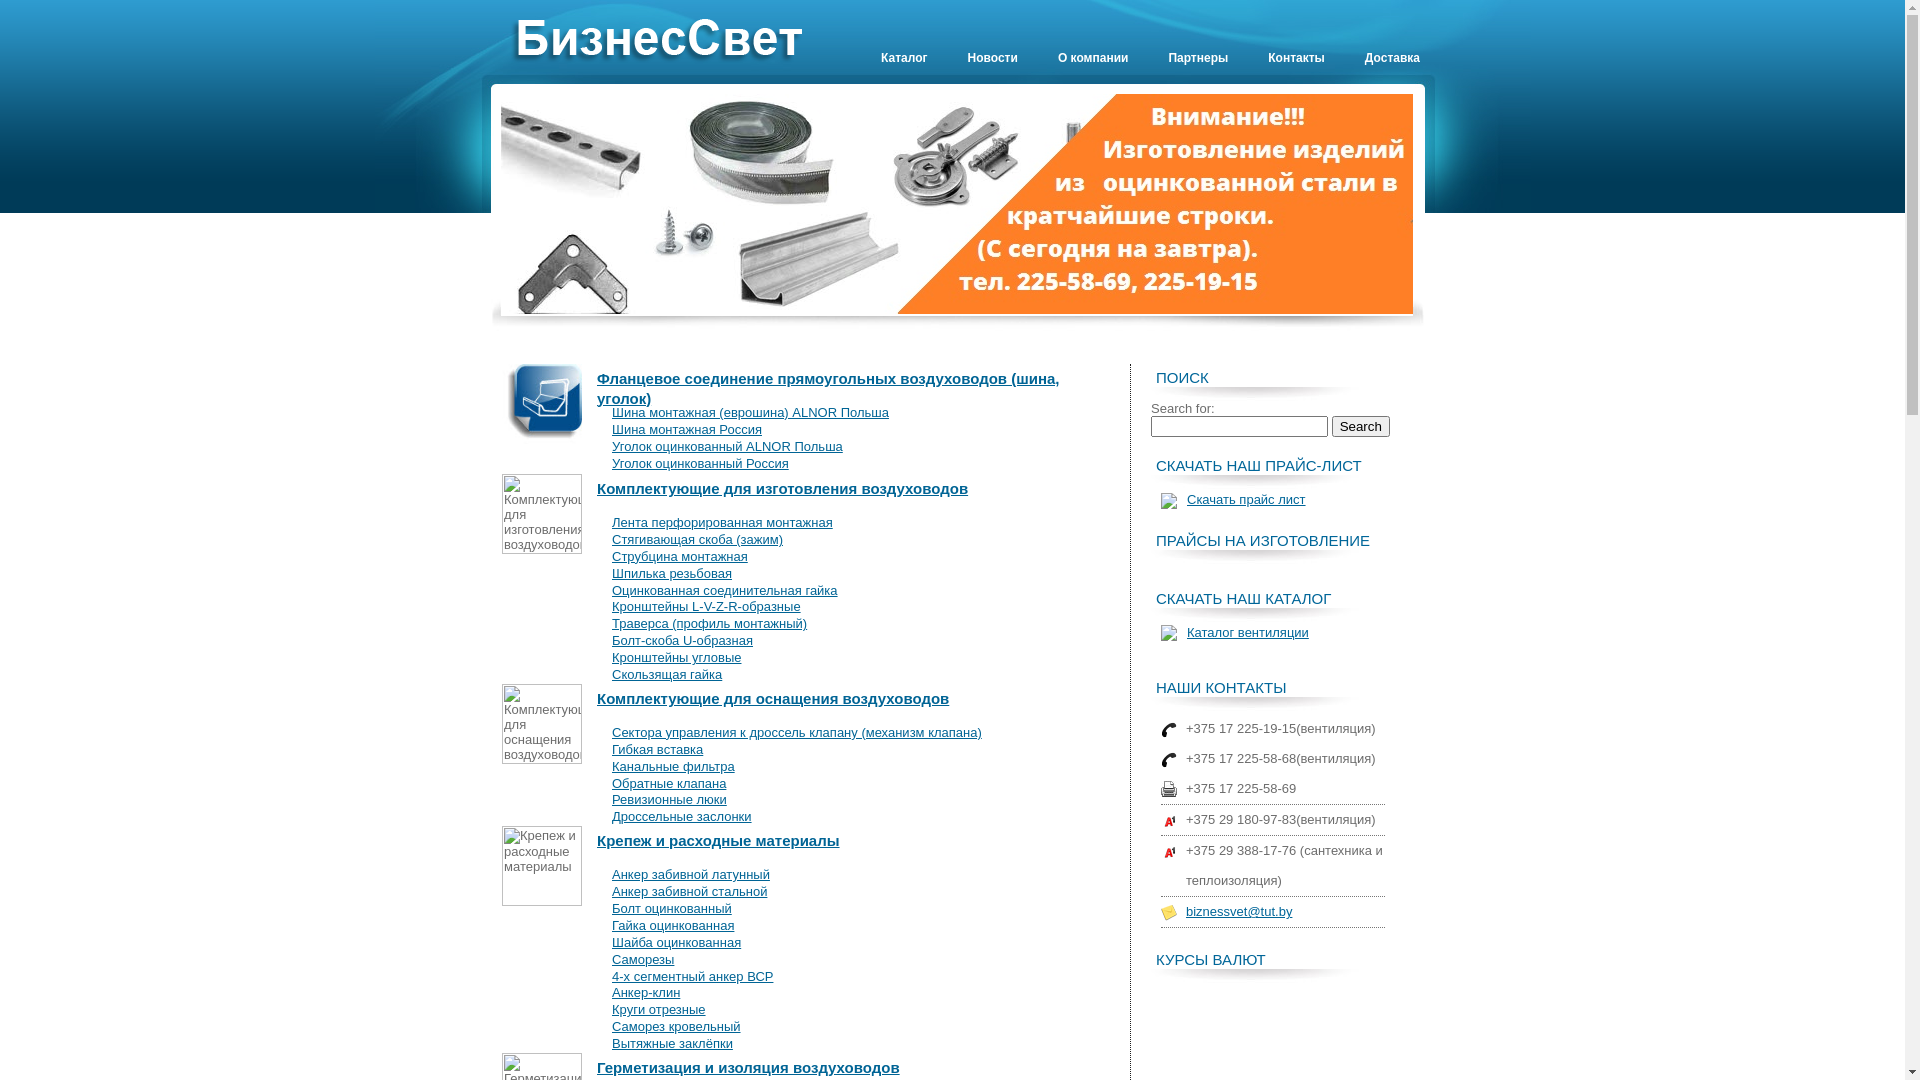 This screenshot has width=1920, height=1080. I want to click on Search, so click(1361, 426).